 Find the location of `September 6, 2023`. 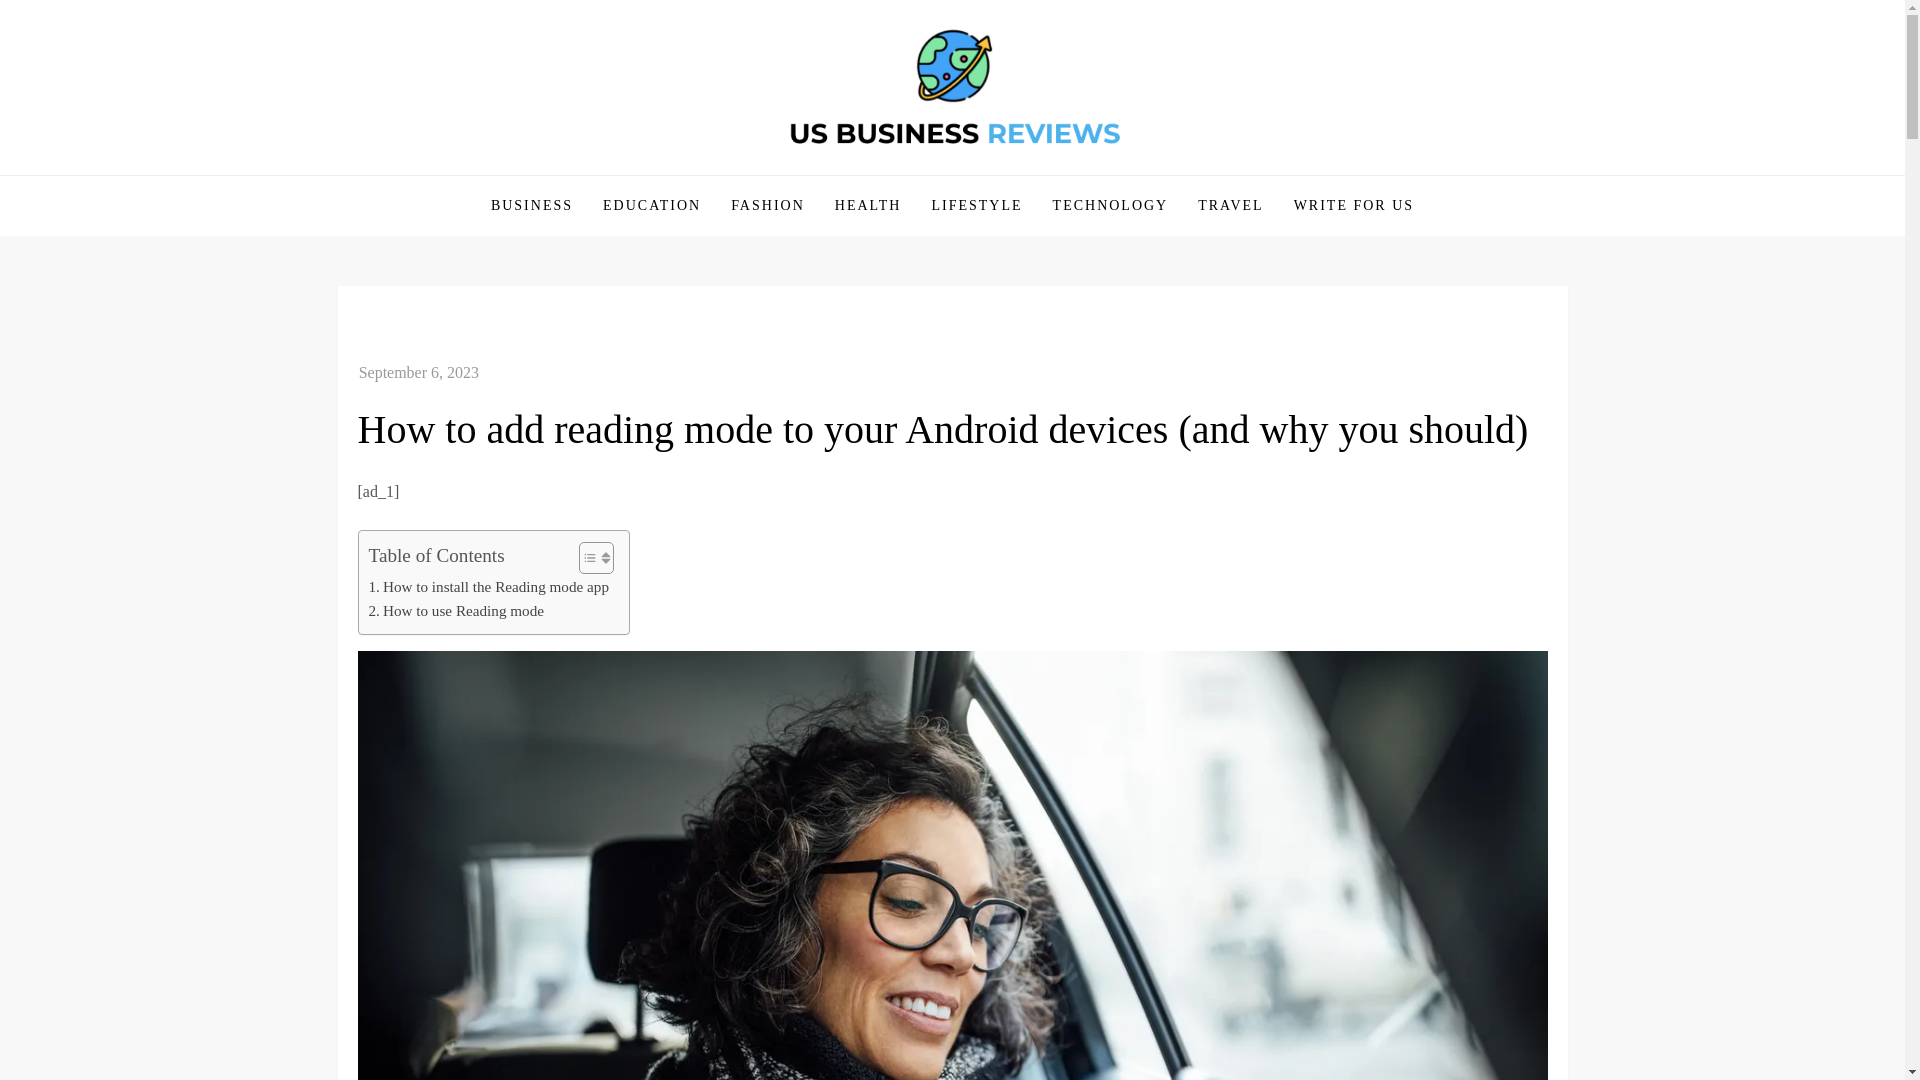

September 6, 2023 is located at coordinates (418, 372).